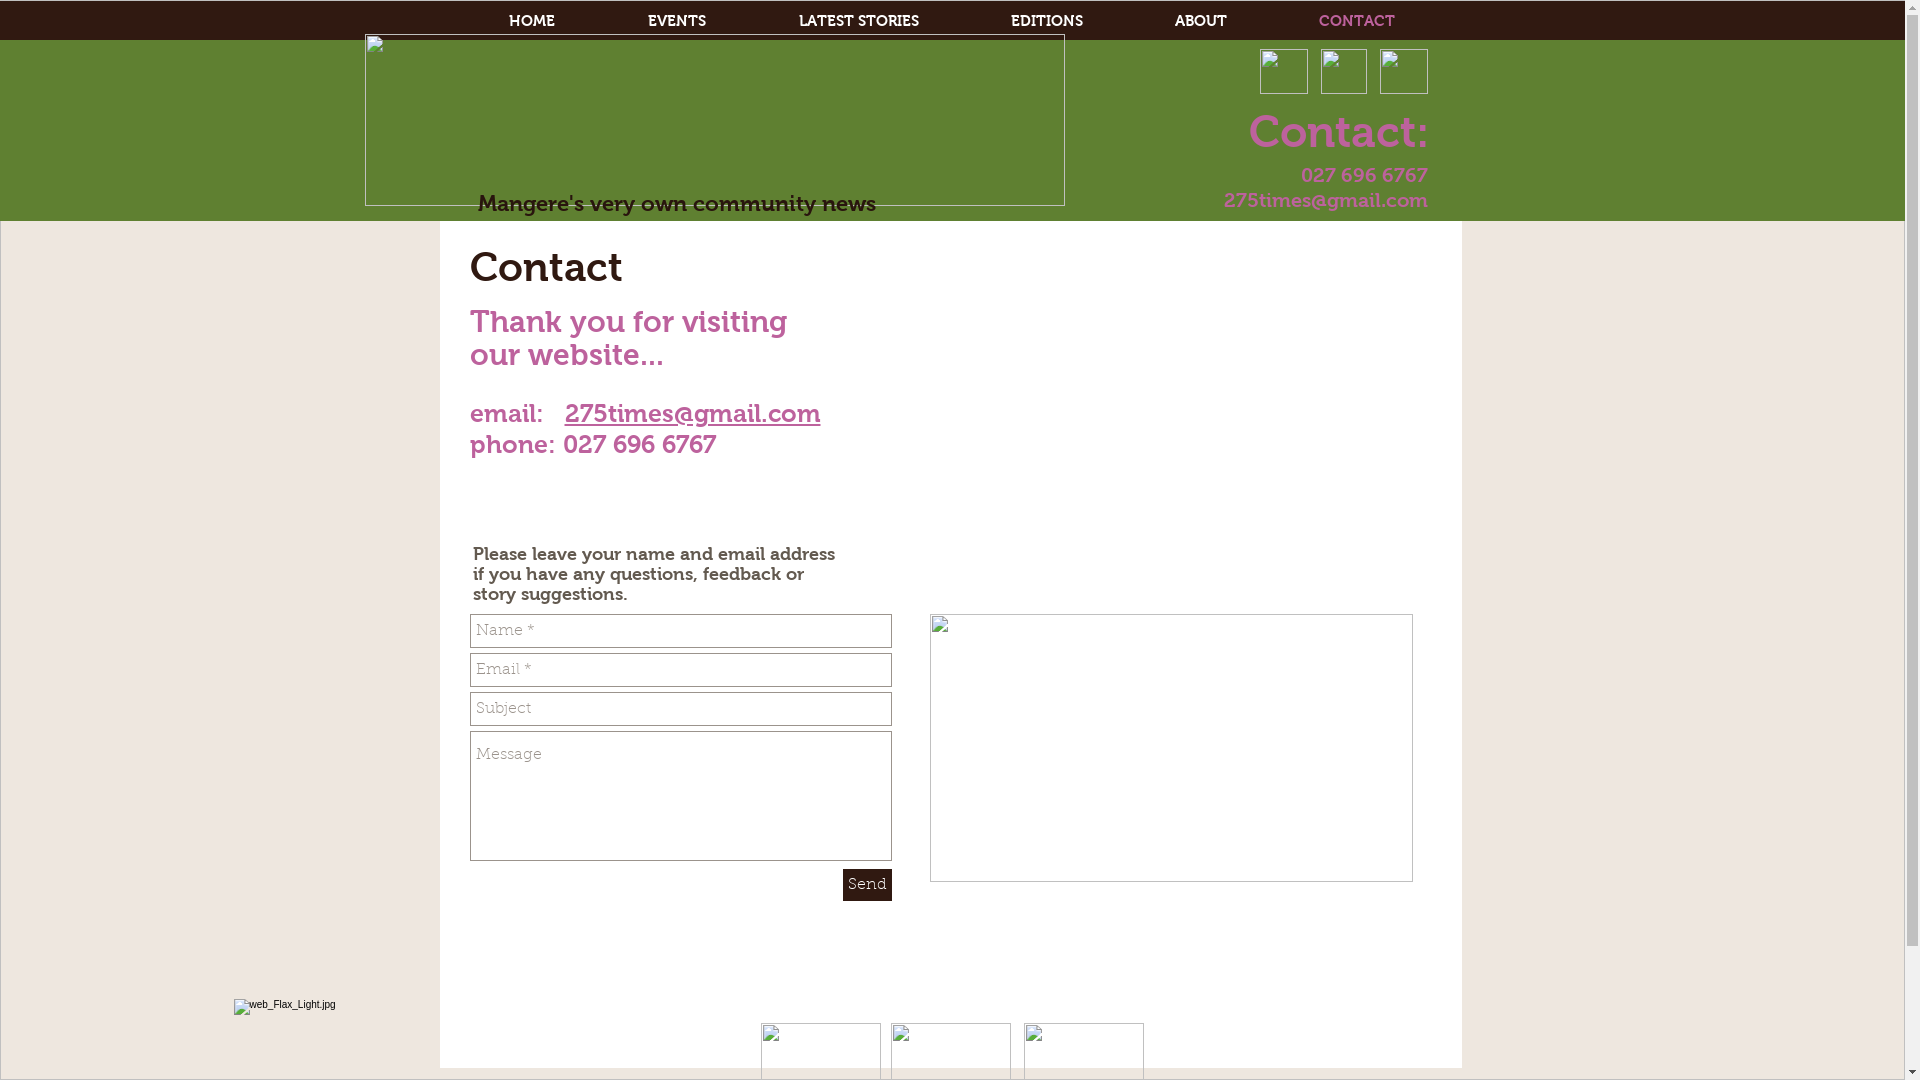  Describe the element at coordinates (858, 20) in the screenshot. I see `LATEST STORIES` at that location.